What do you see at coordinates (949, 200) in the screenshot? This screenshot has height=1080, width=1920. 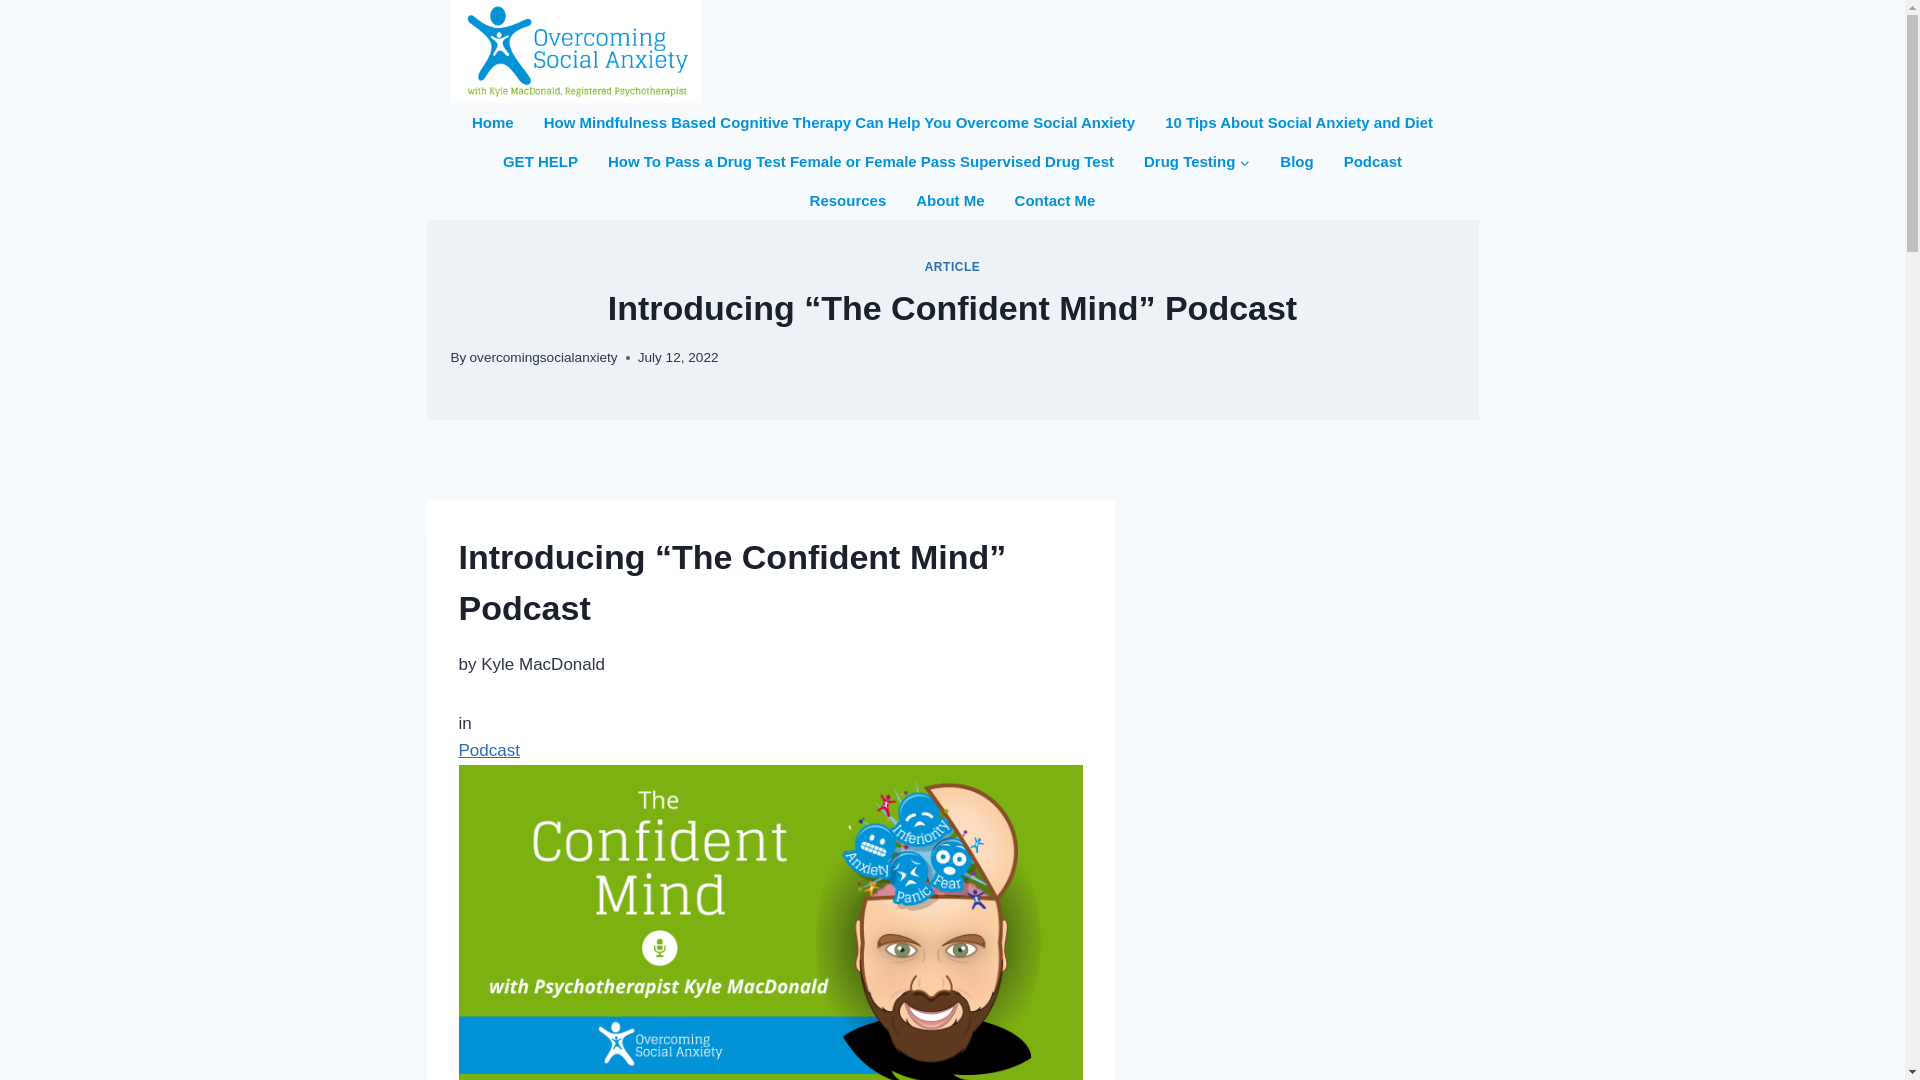 I see `About Me` at bounding box center [949, 200].